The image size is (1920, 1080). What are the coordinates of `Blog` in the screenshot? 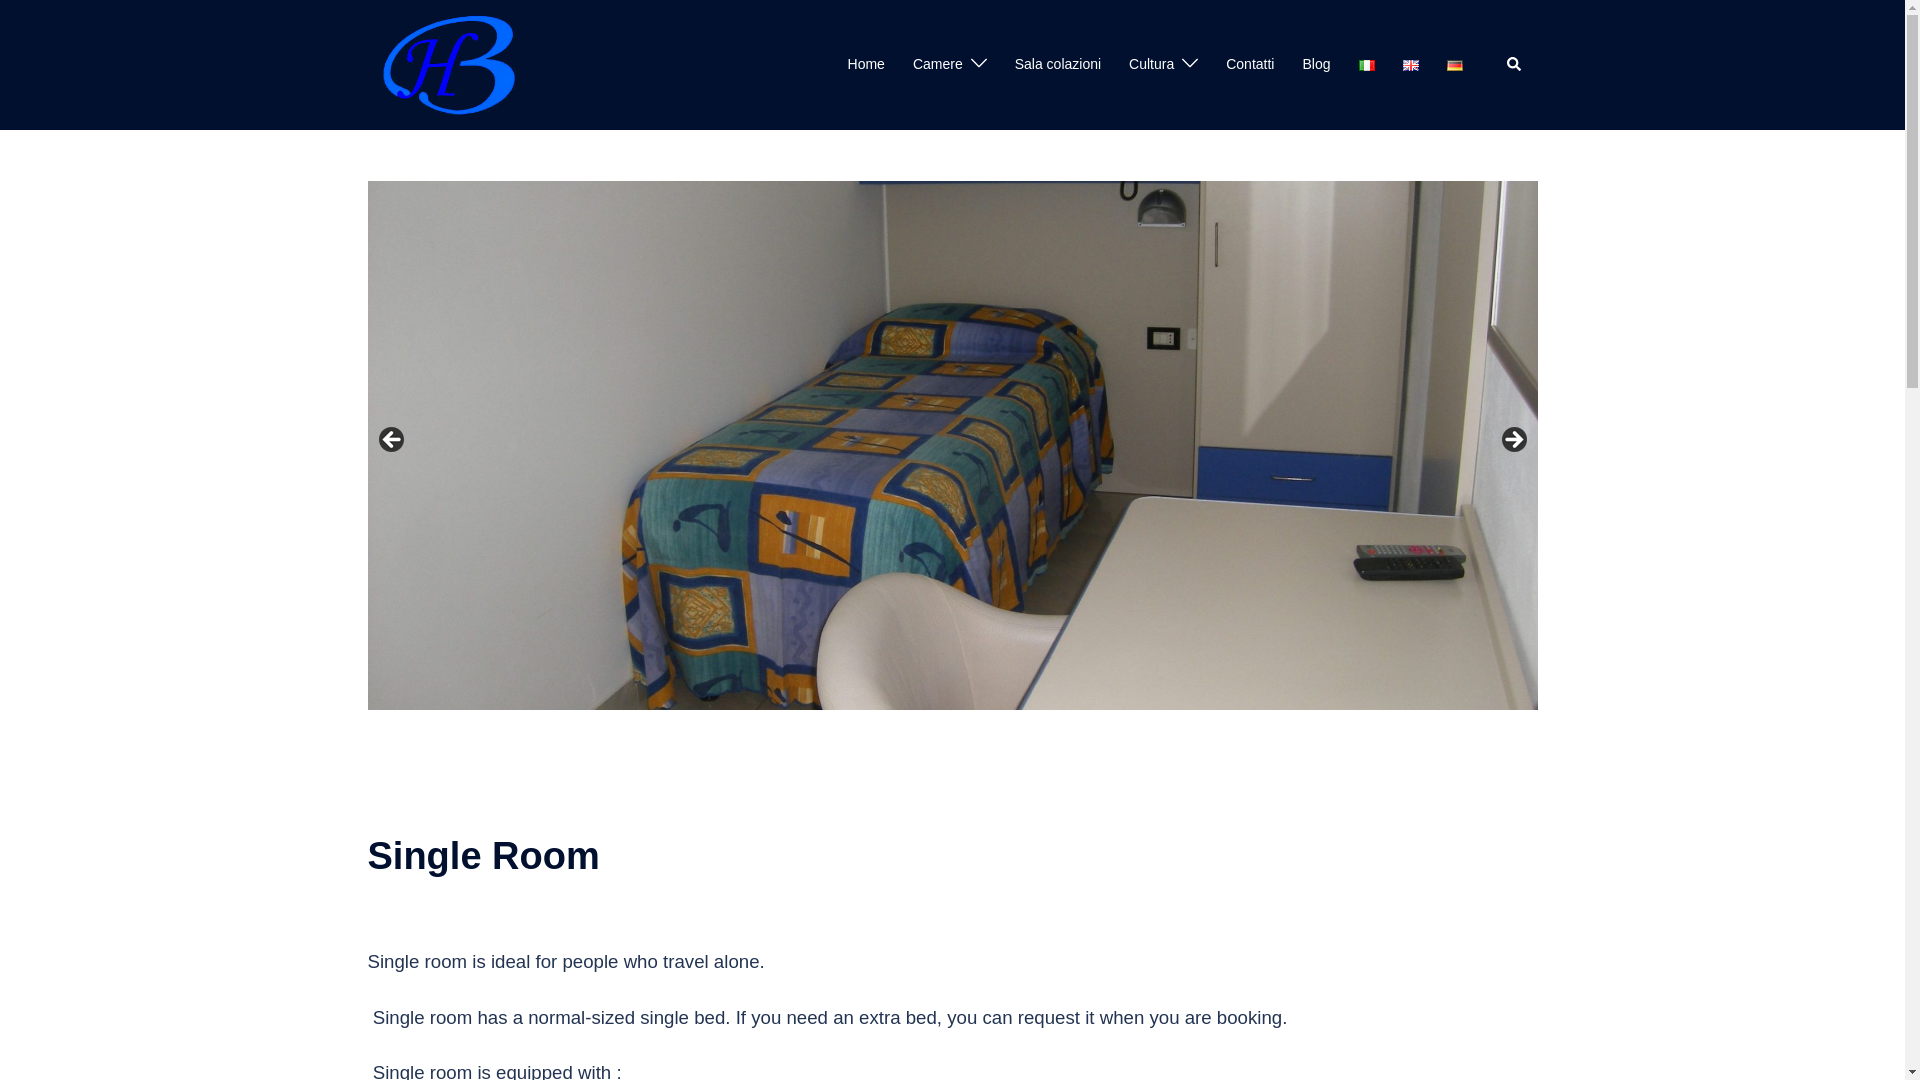 It's located at (1316, 64).